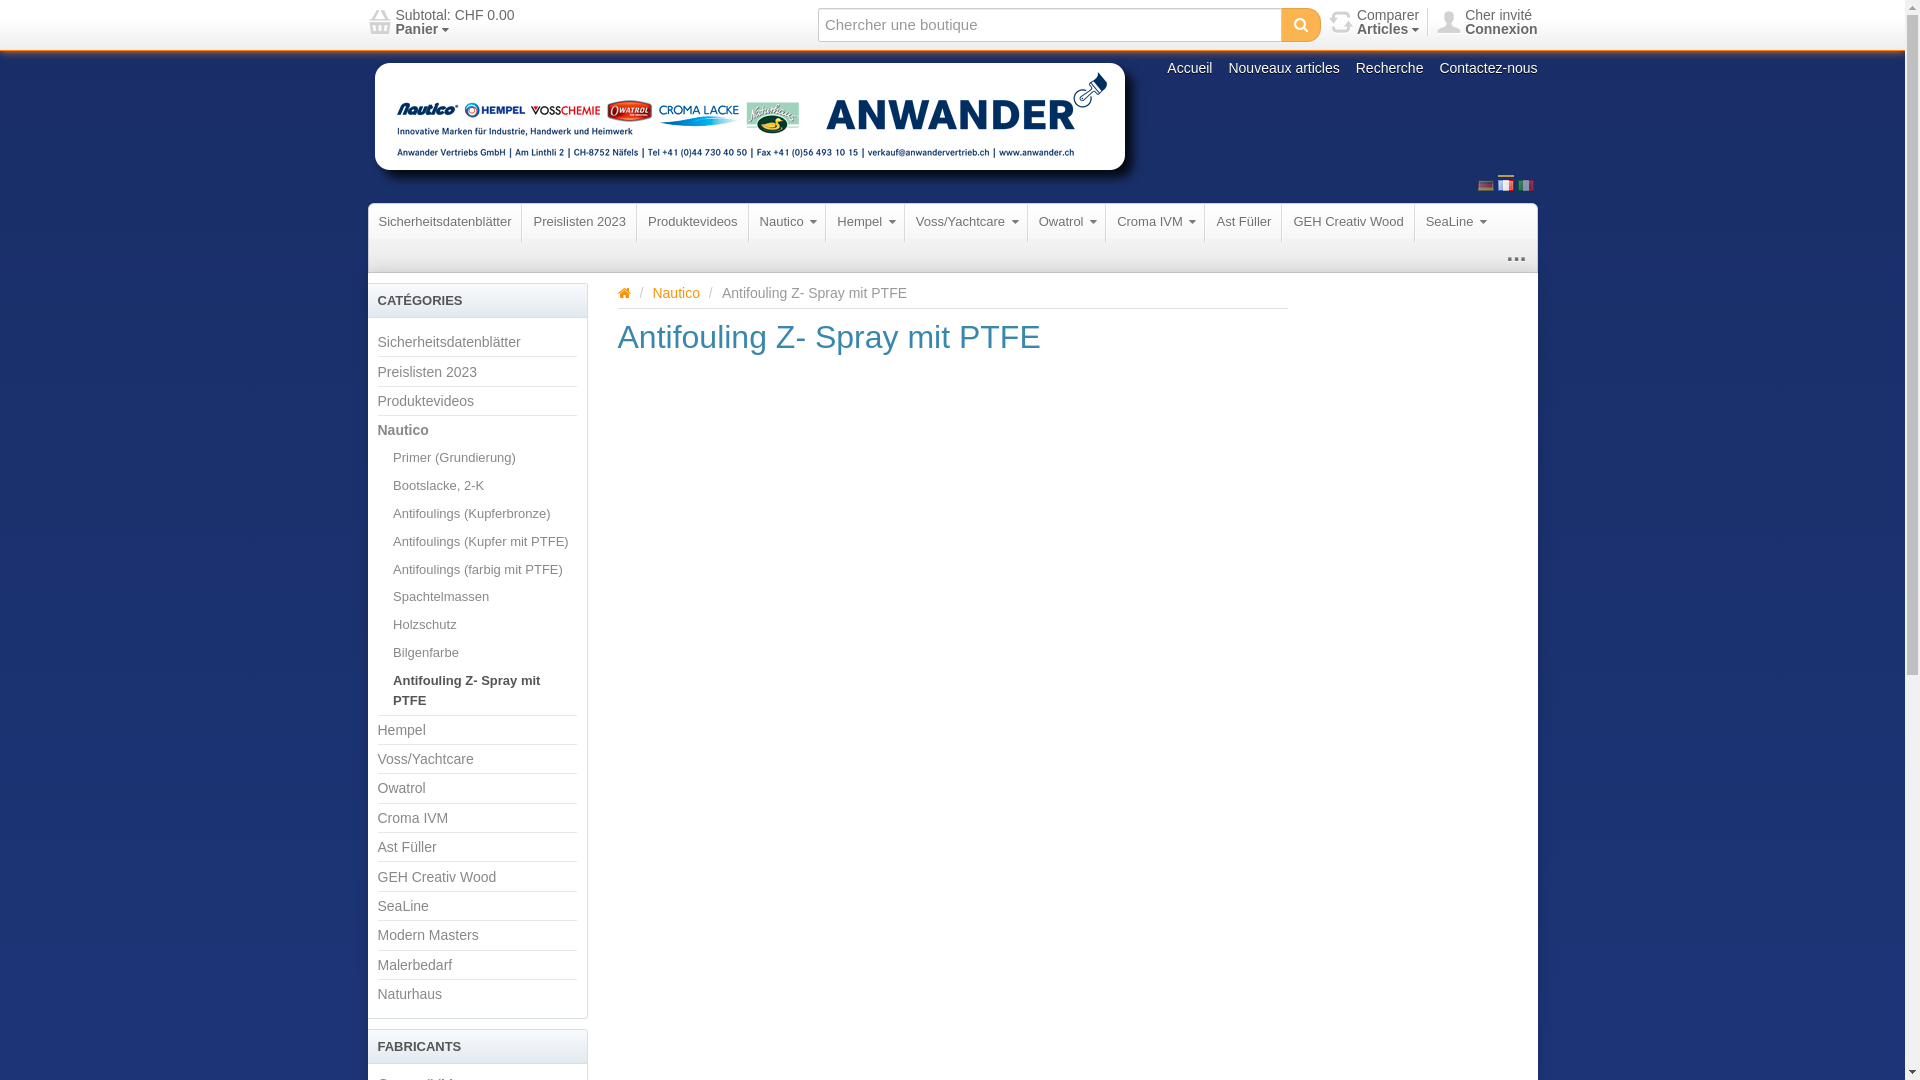 Image resolution: width=1920 pixels, height=1080 pixels. Describe the element at coordinates (426, 401) in the screenshot. I see `Produktevideos` at that location.